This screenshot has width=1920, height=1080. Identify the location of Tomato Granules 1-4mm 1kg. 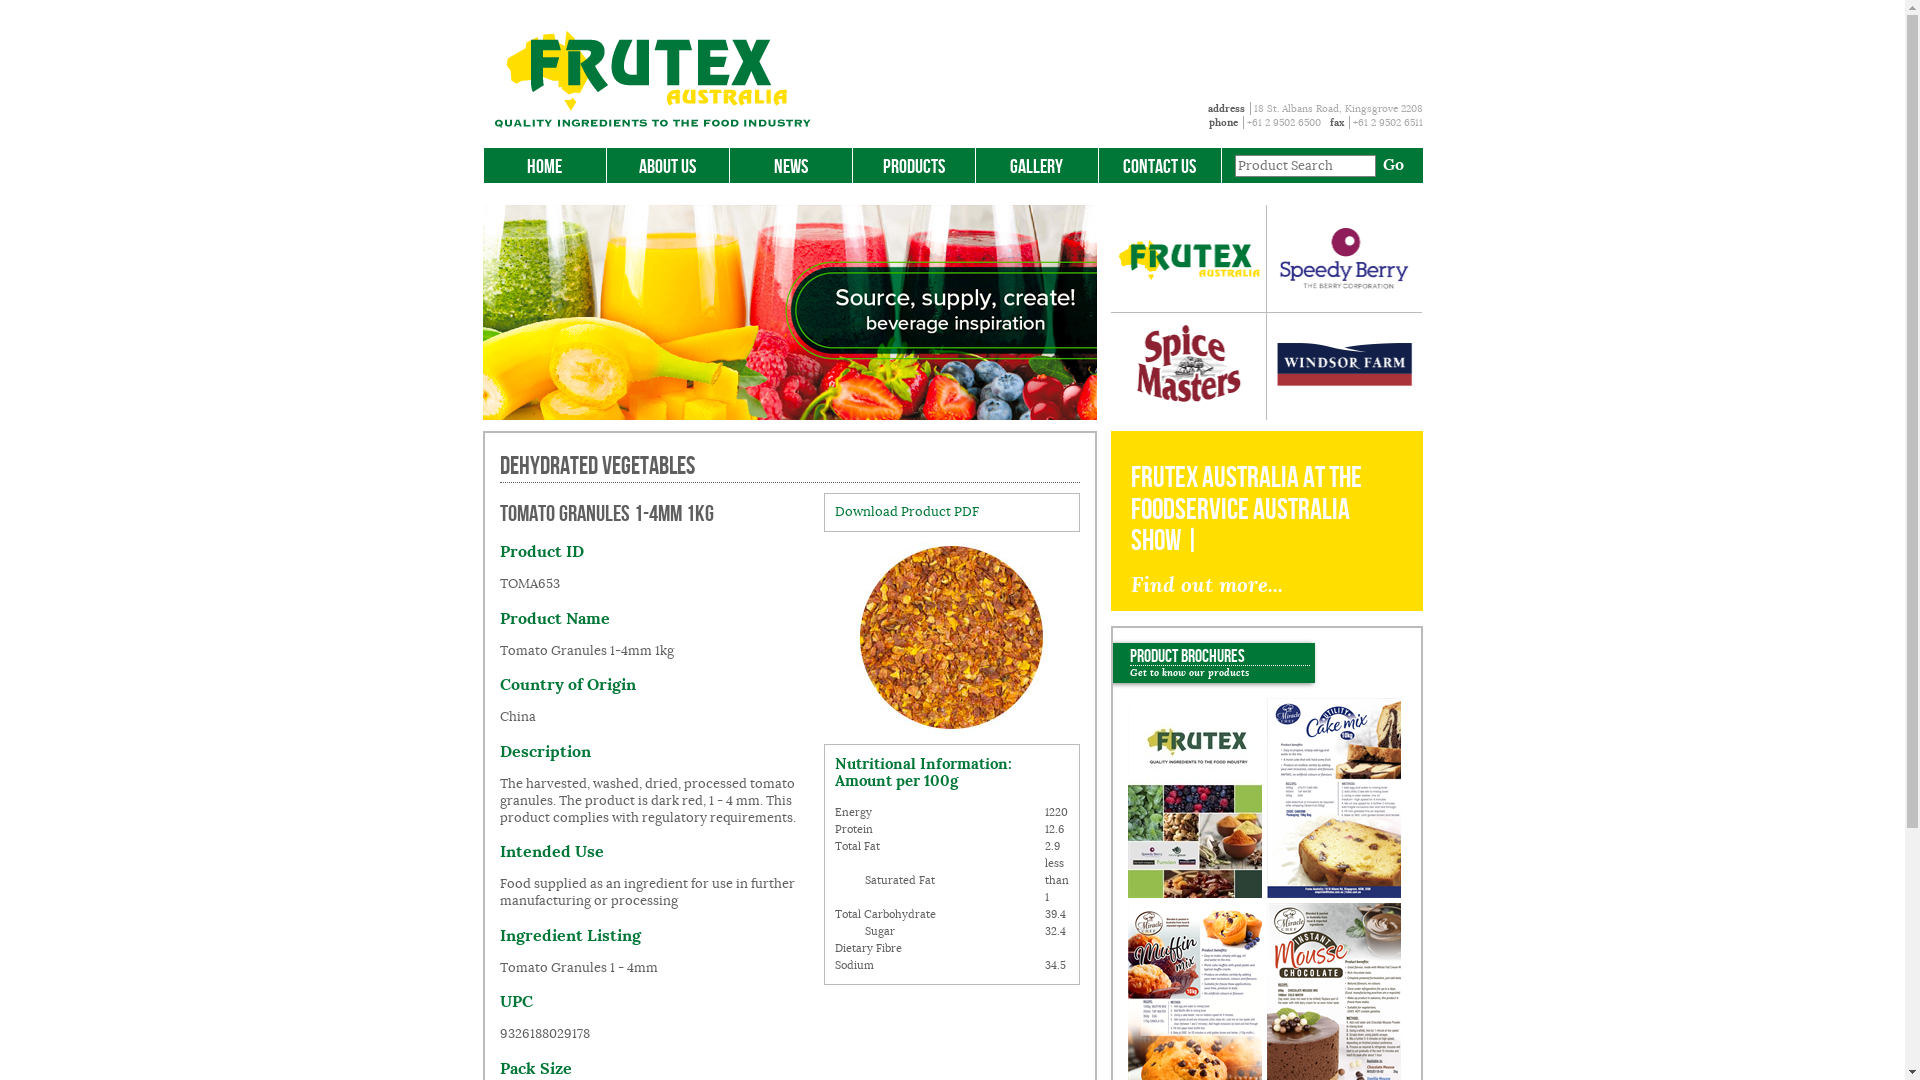
(952, 638).